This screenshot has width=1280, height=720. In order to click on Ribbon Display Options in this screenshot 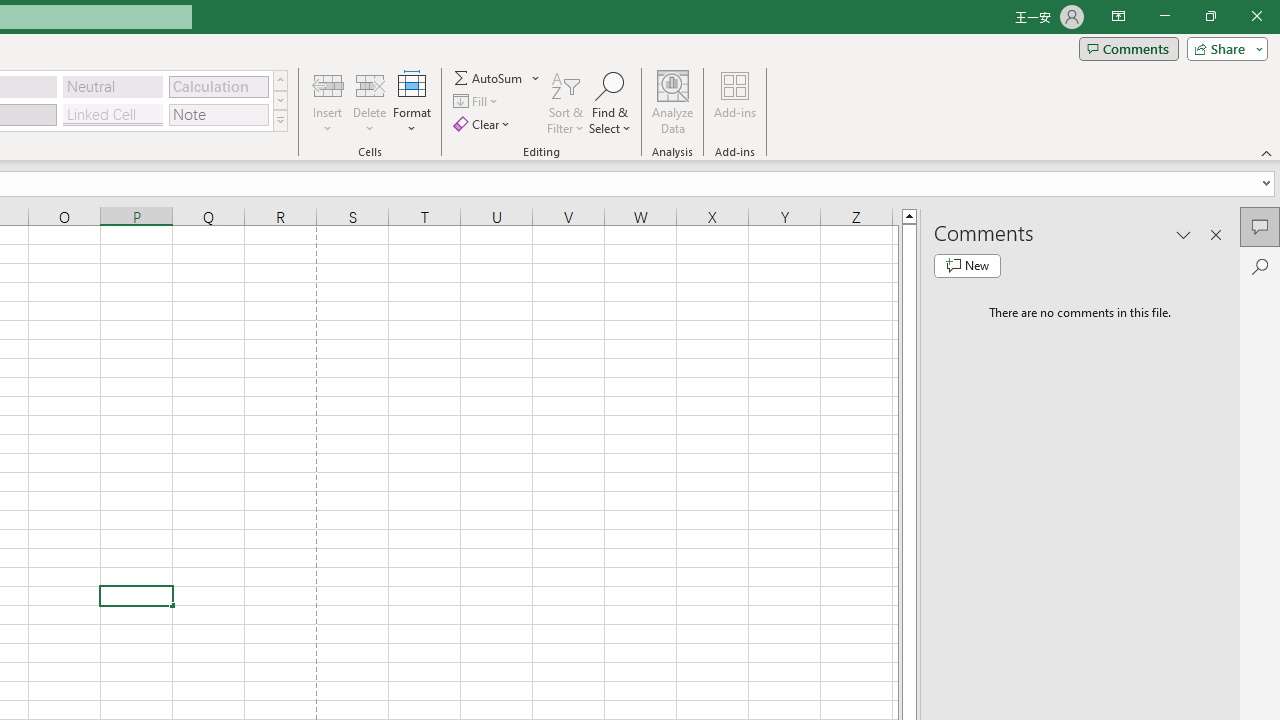, I will do `click(1118, 16)`.